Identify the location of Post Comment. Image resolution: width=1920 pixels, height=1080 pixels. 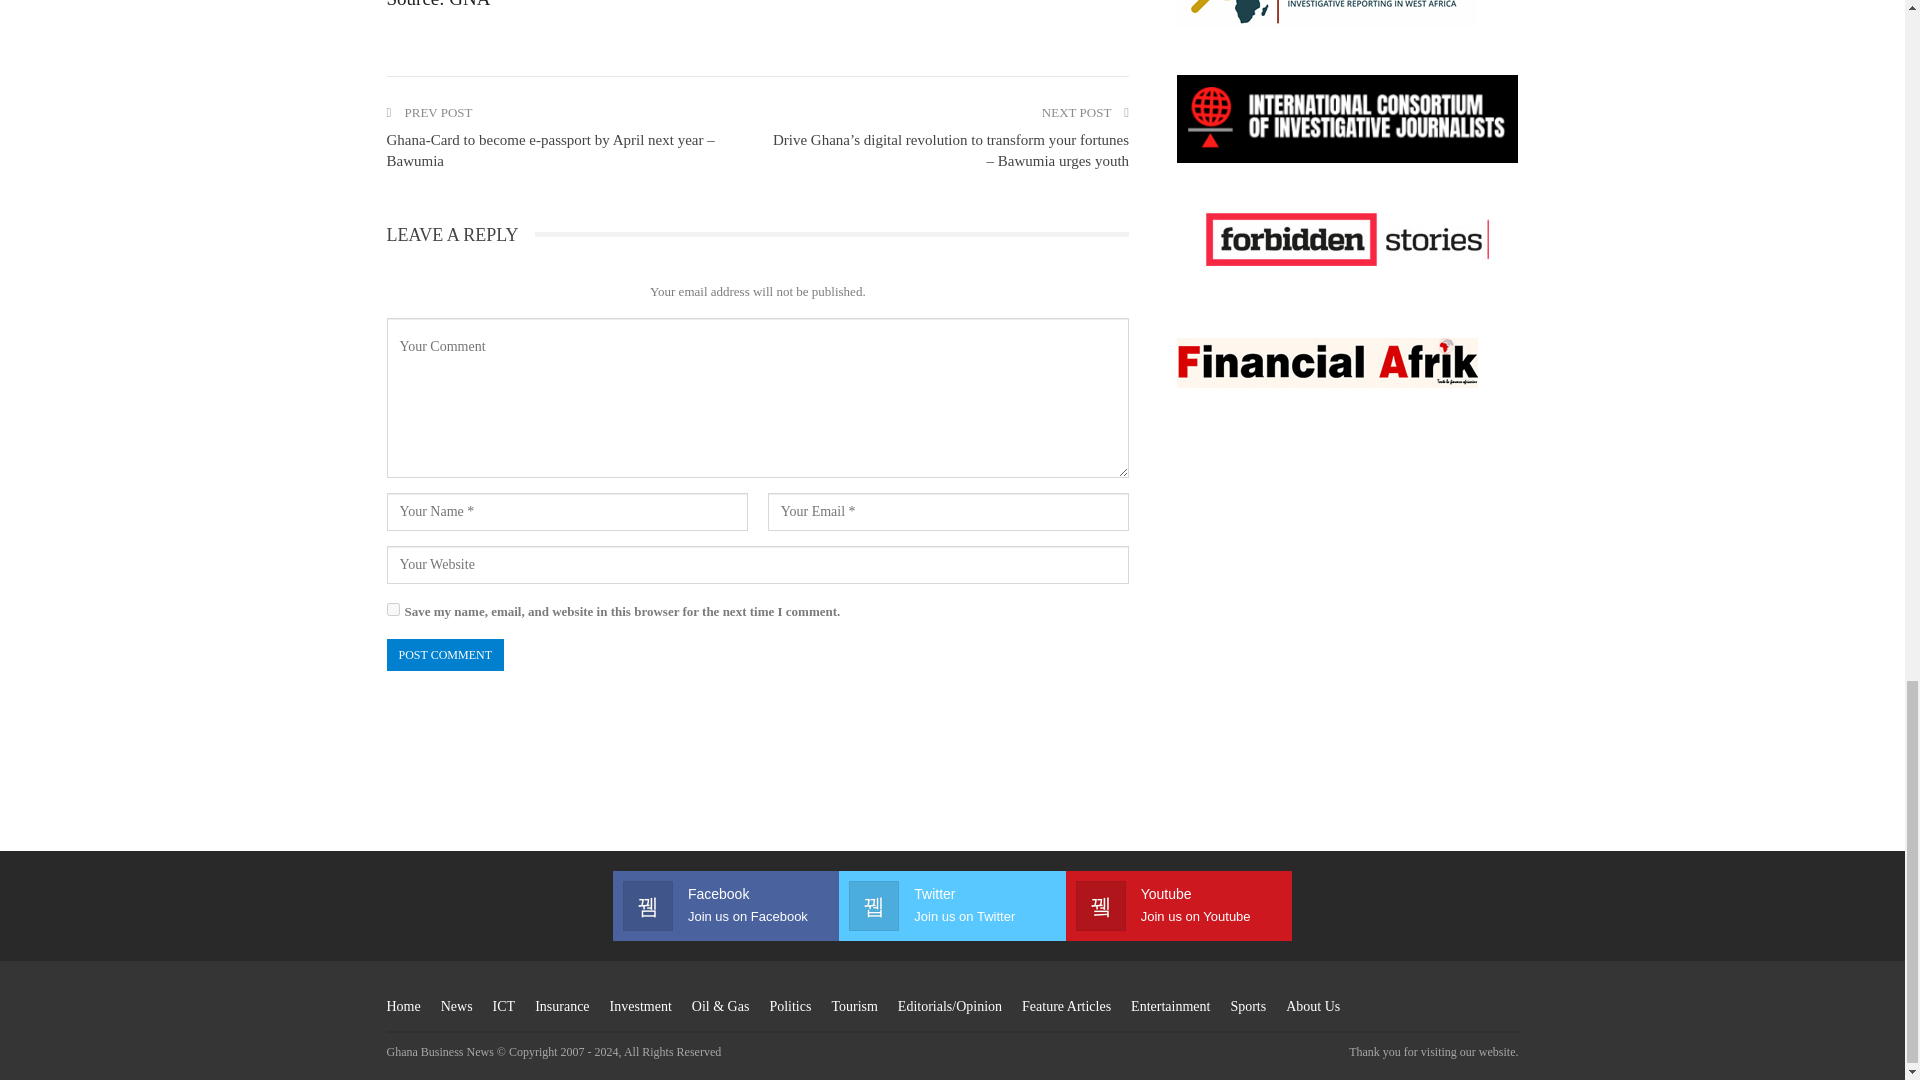
(444, 654).